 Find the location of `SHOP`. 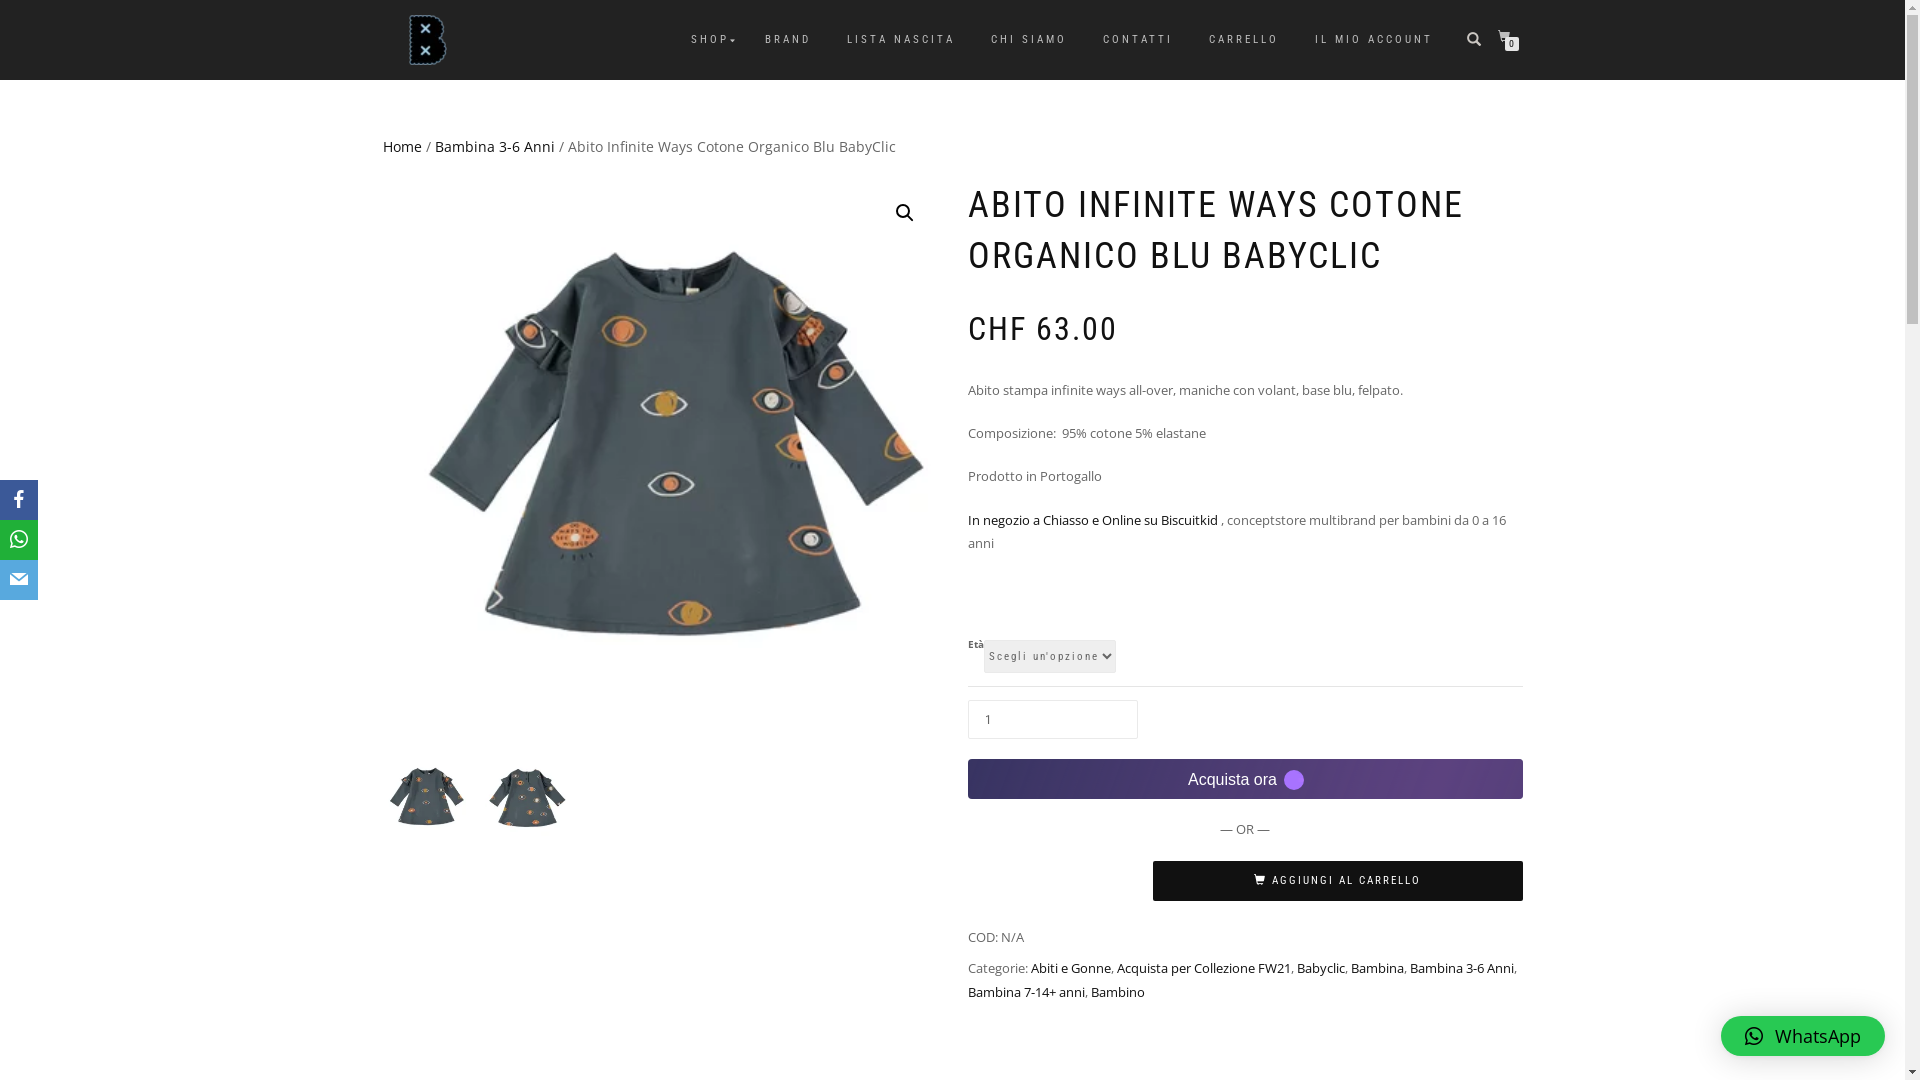

SHOP is located at coordinates (710, 40).